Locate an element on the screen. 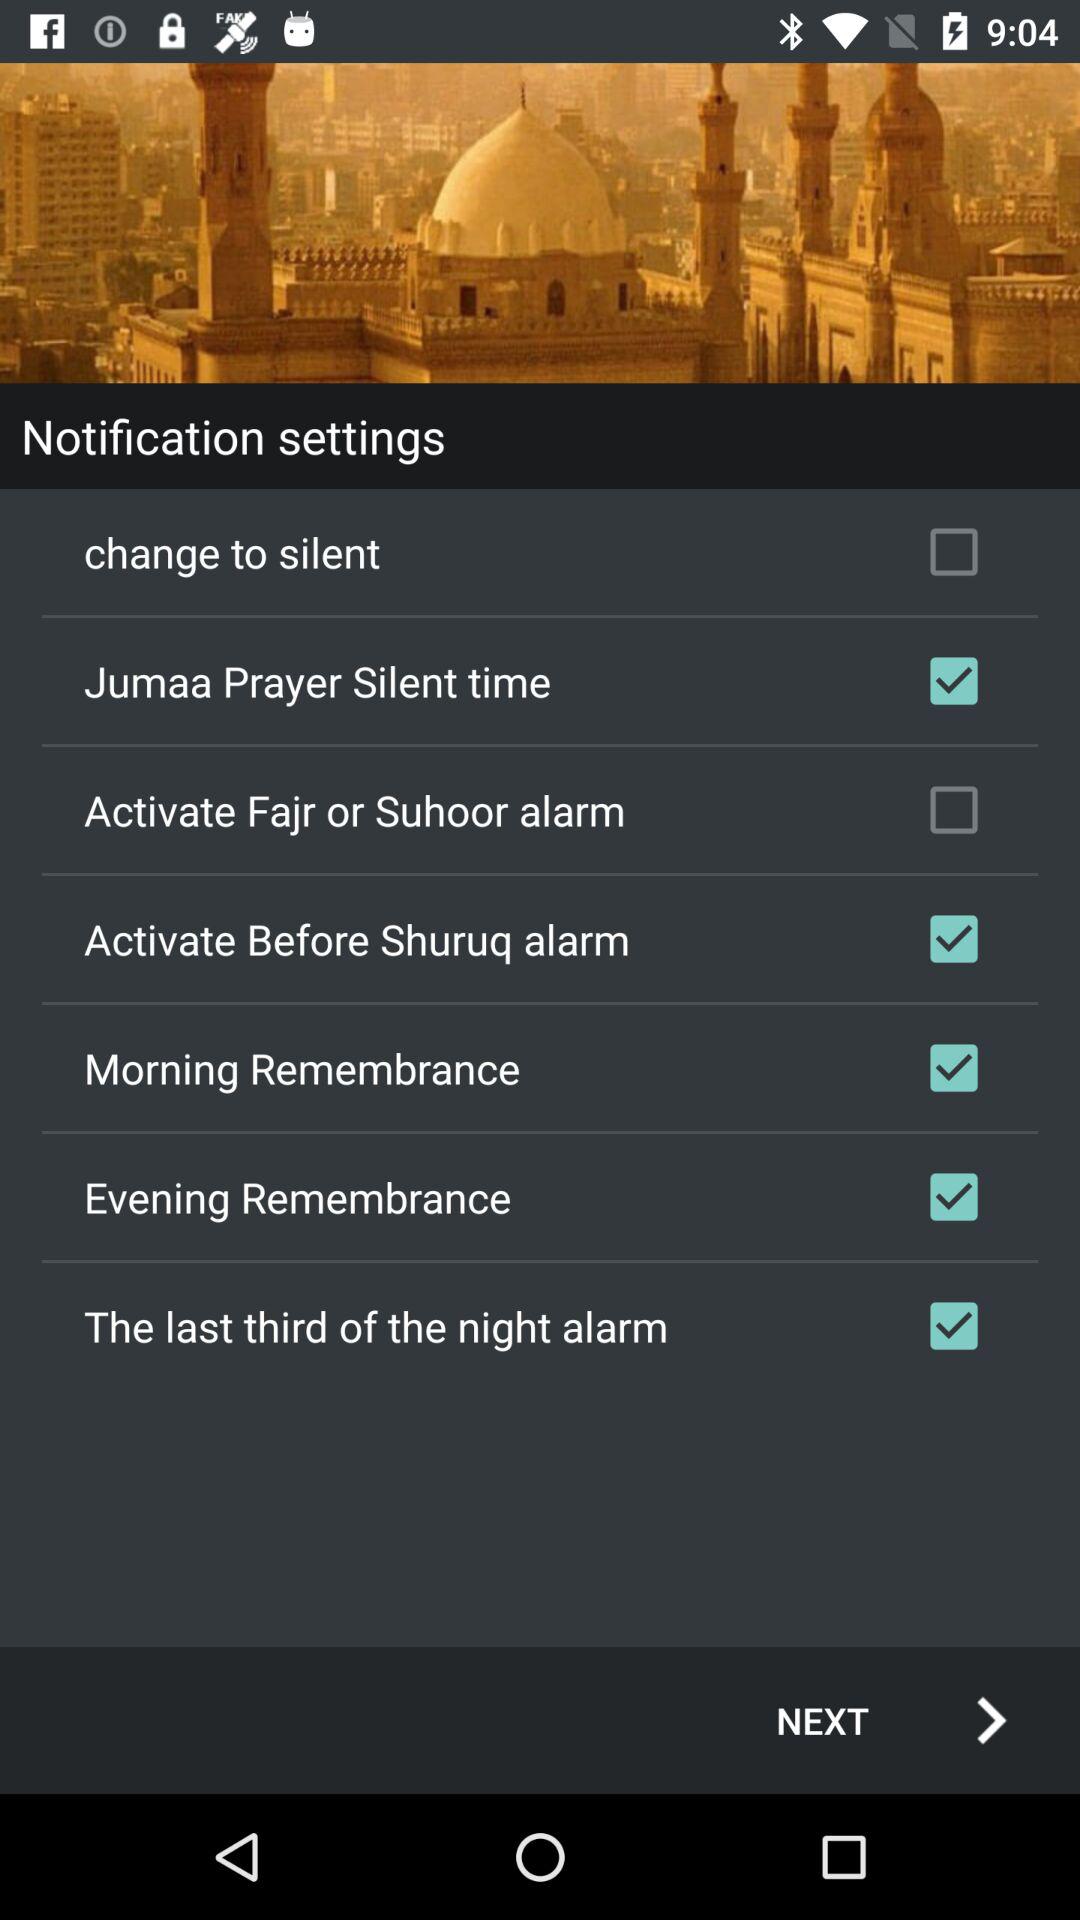  choose the icon below the jumaa prayer silent icon is located at coordinates (540, 810).